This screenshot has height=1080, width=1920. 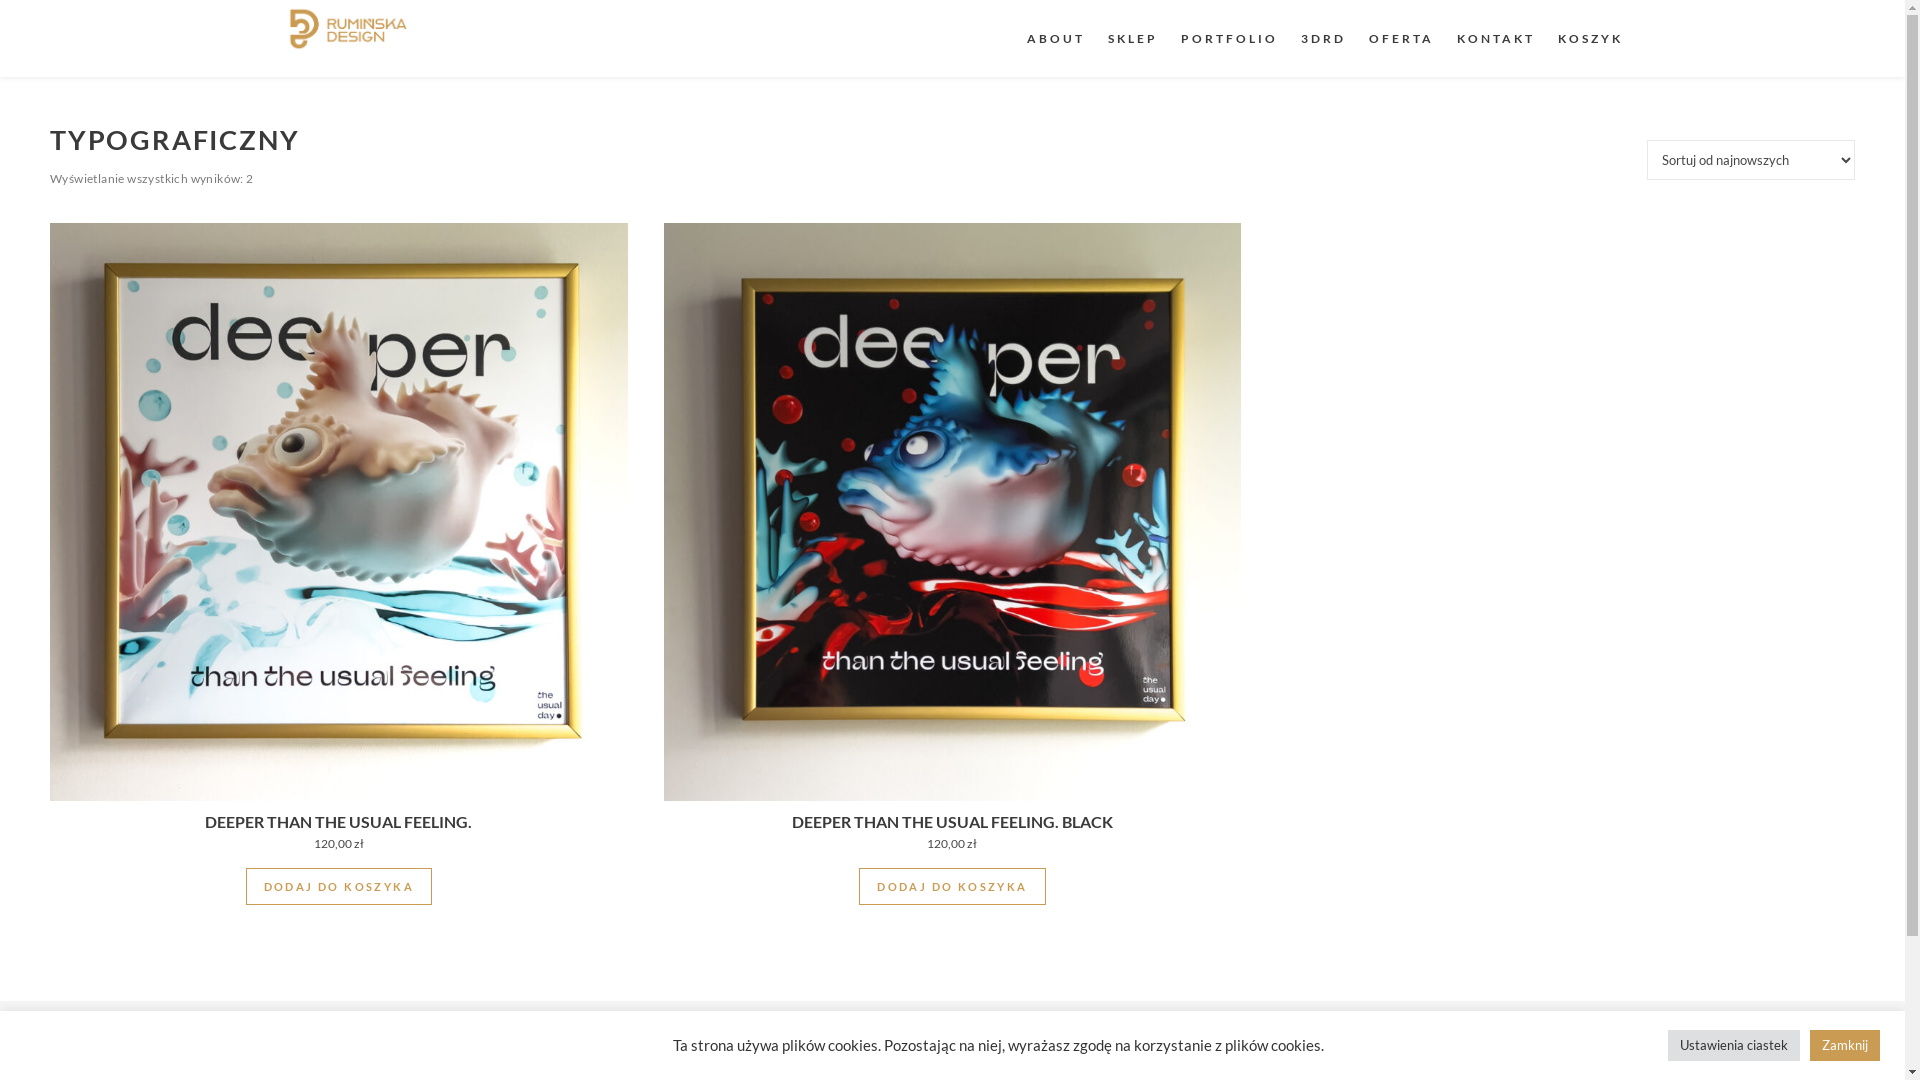 What do you see at coordinates (338, 886) in the screenshot?
I see `DODAJ DO KOSZYKA` at bounding box center [338, 886].